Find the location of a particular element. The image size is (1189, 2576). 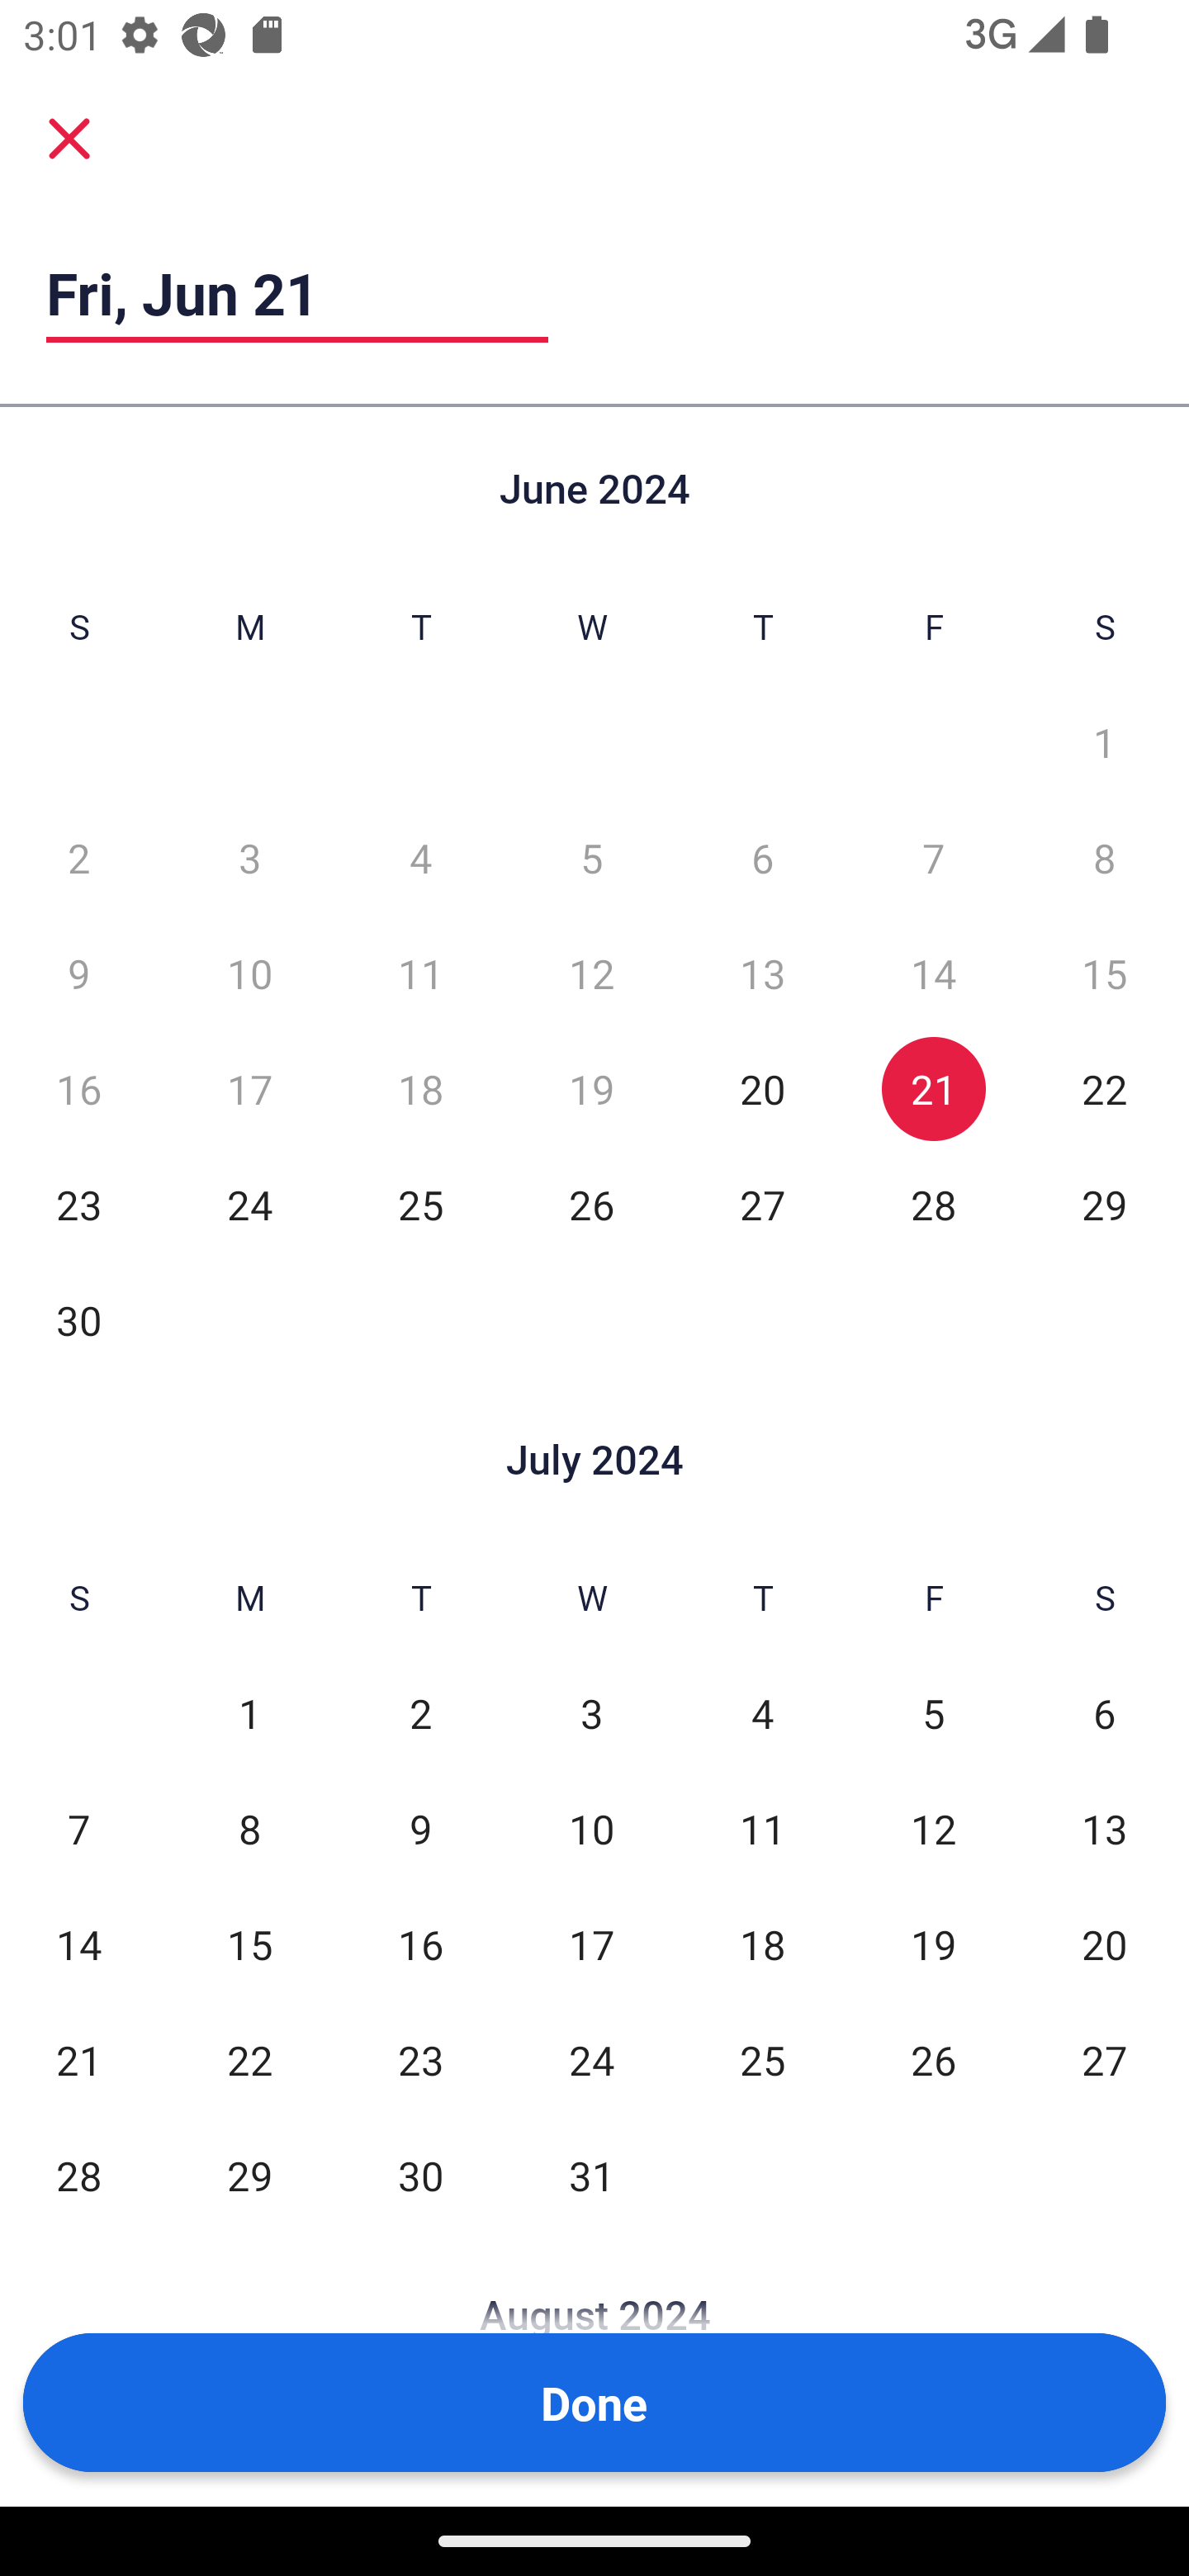

18 Thu, Jul 18, Not Selected is located at coordinates (762, 1944).